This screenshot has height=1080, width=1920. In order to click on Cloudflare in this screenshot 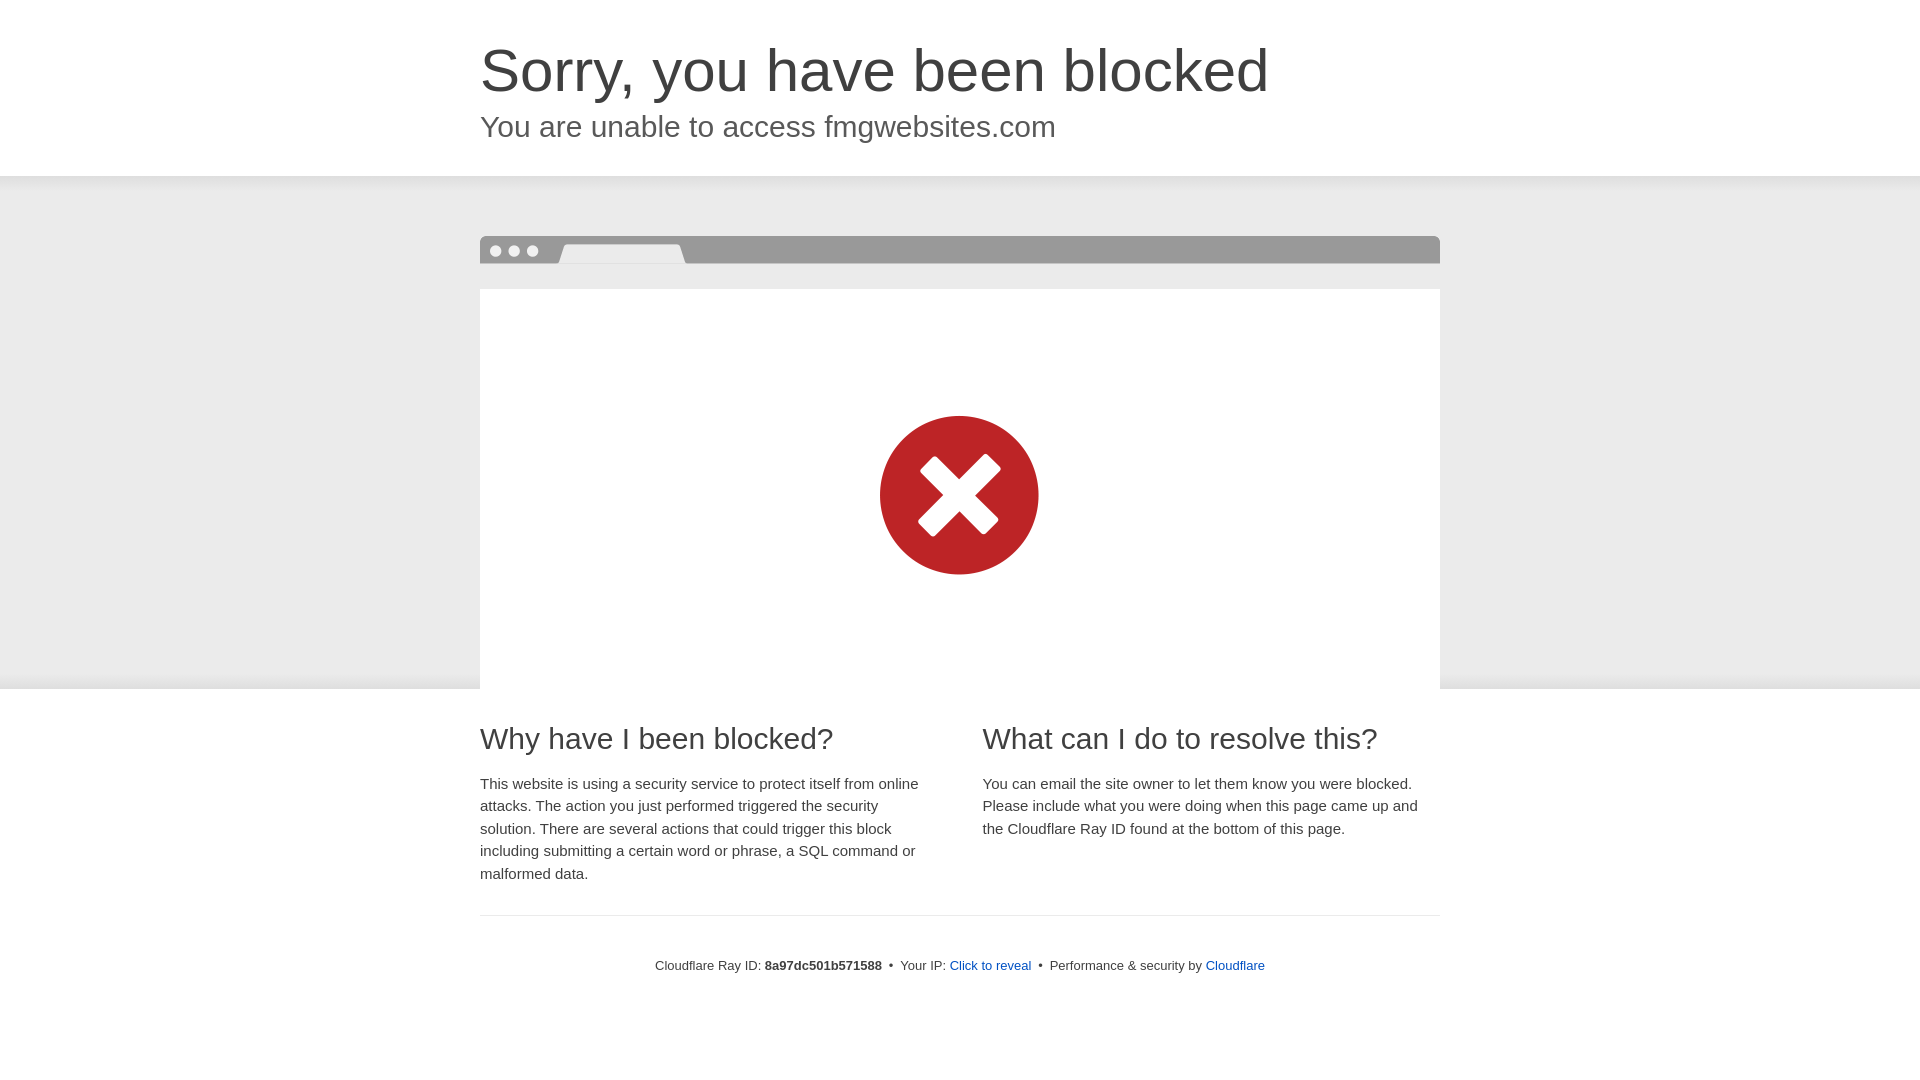, I will do `click(1235, 965)`.